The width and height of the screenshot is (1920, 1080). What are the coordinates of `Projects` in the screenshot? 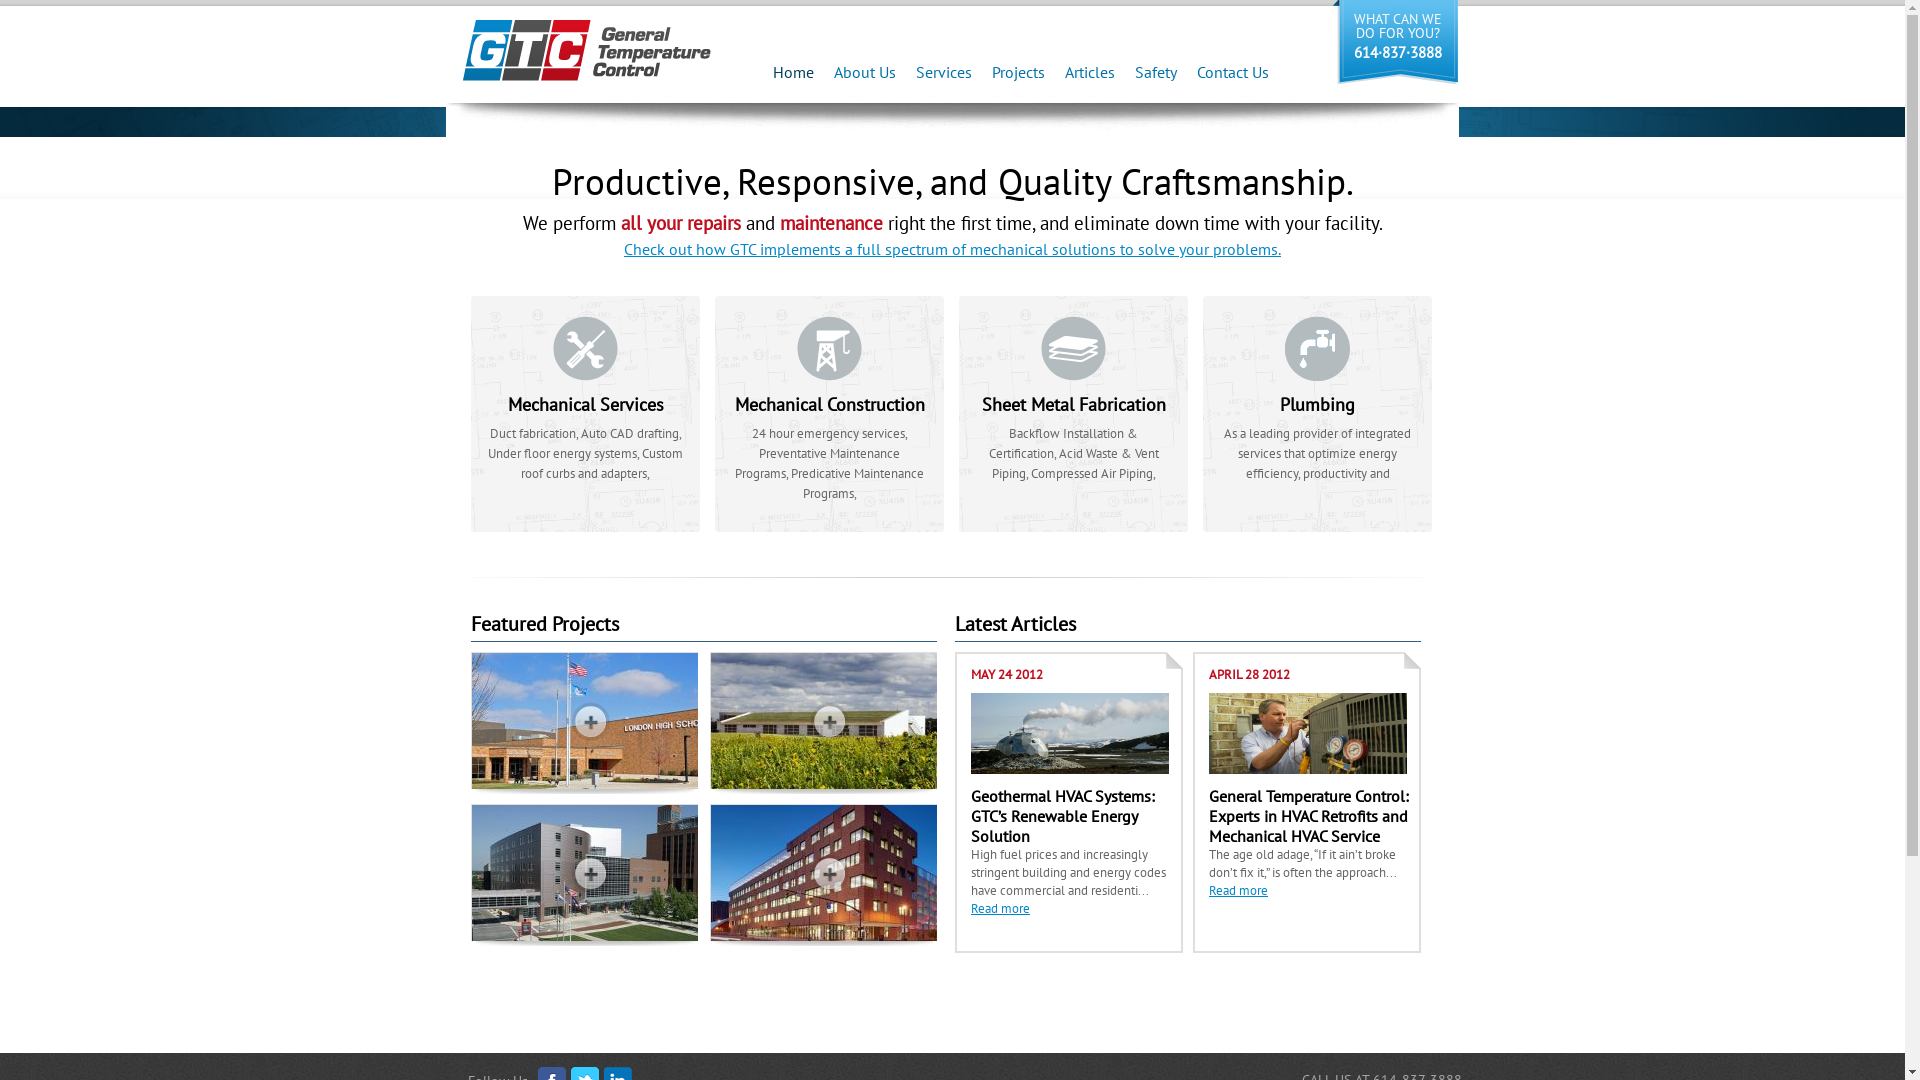 It's located at (1018, 72).